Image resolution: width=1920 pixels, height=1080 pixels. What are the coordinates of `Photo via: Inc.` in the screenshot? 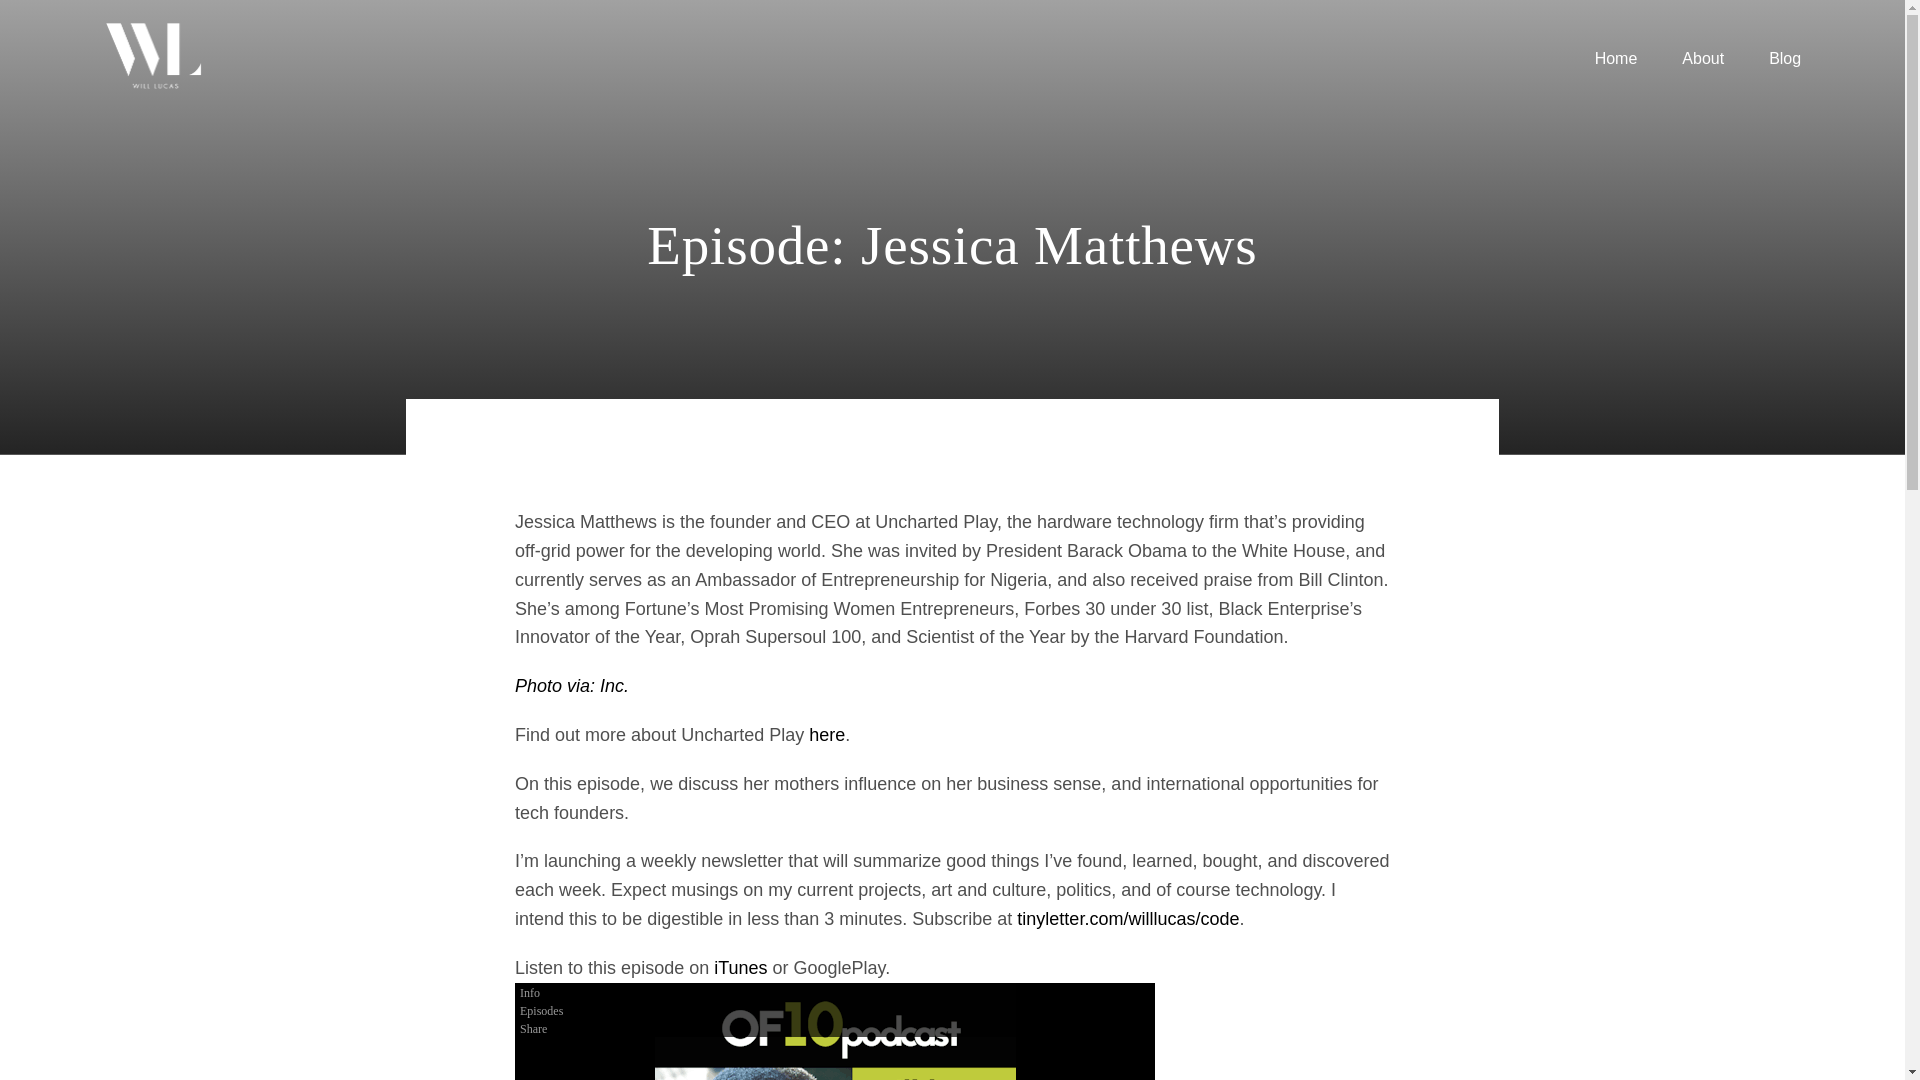 It's located at (572, 686).